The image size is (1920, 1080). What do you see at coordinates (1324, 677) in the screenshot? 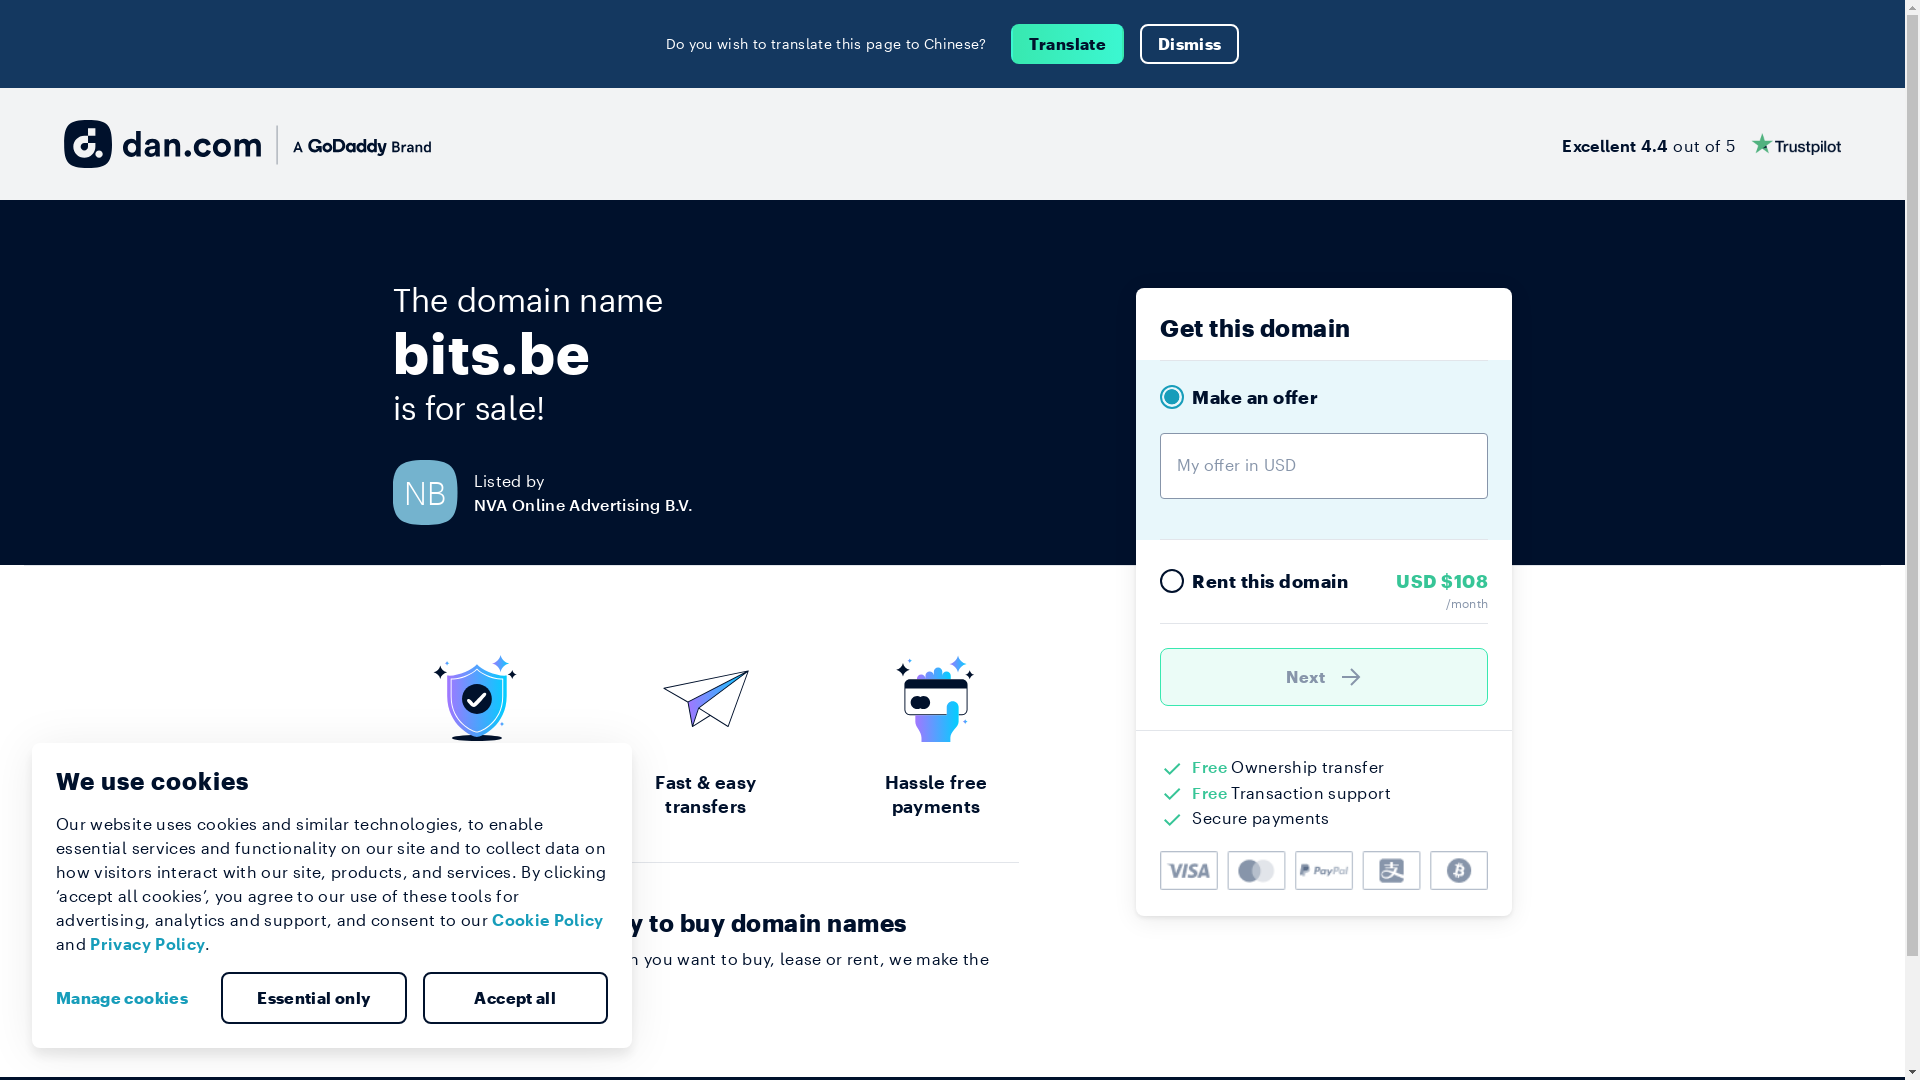
I see `Next
)` at bounding box center [1324, 677].